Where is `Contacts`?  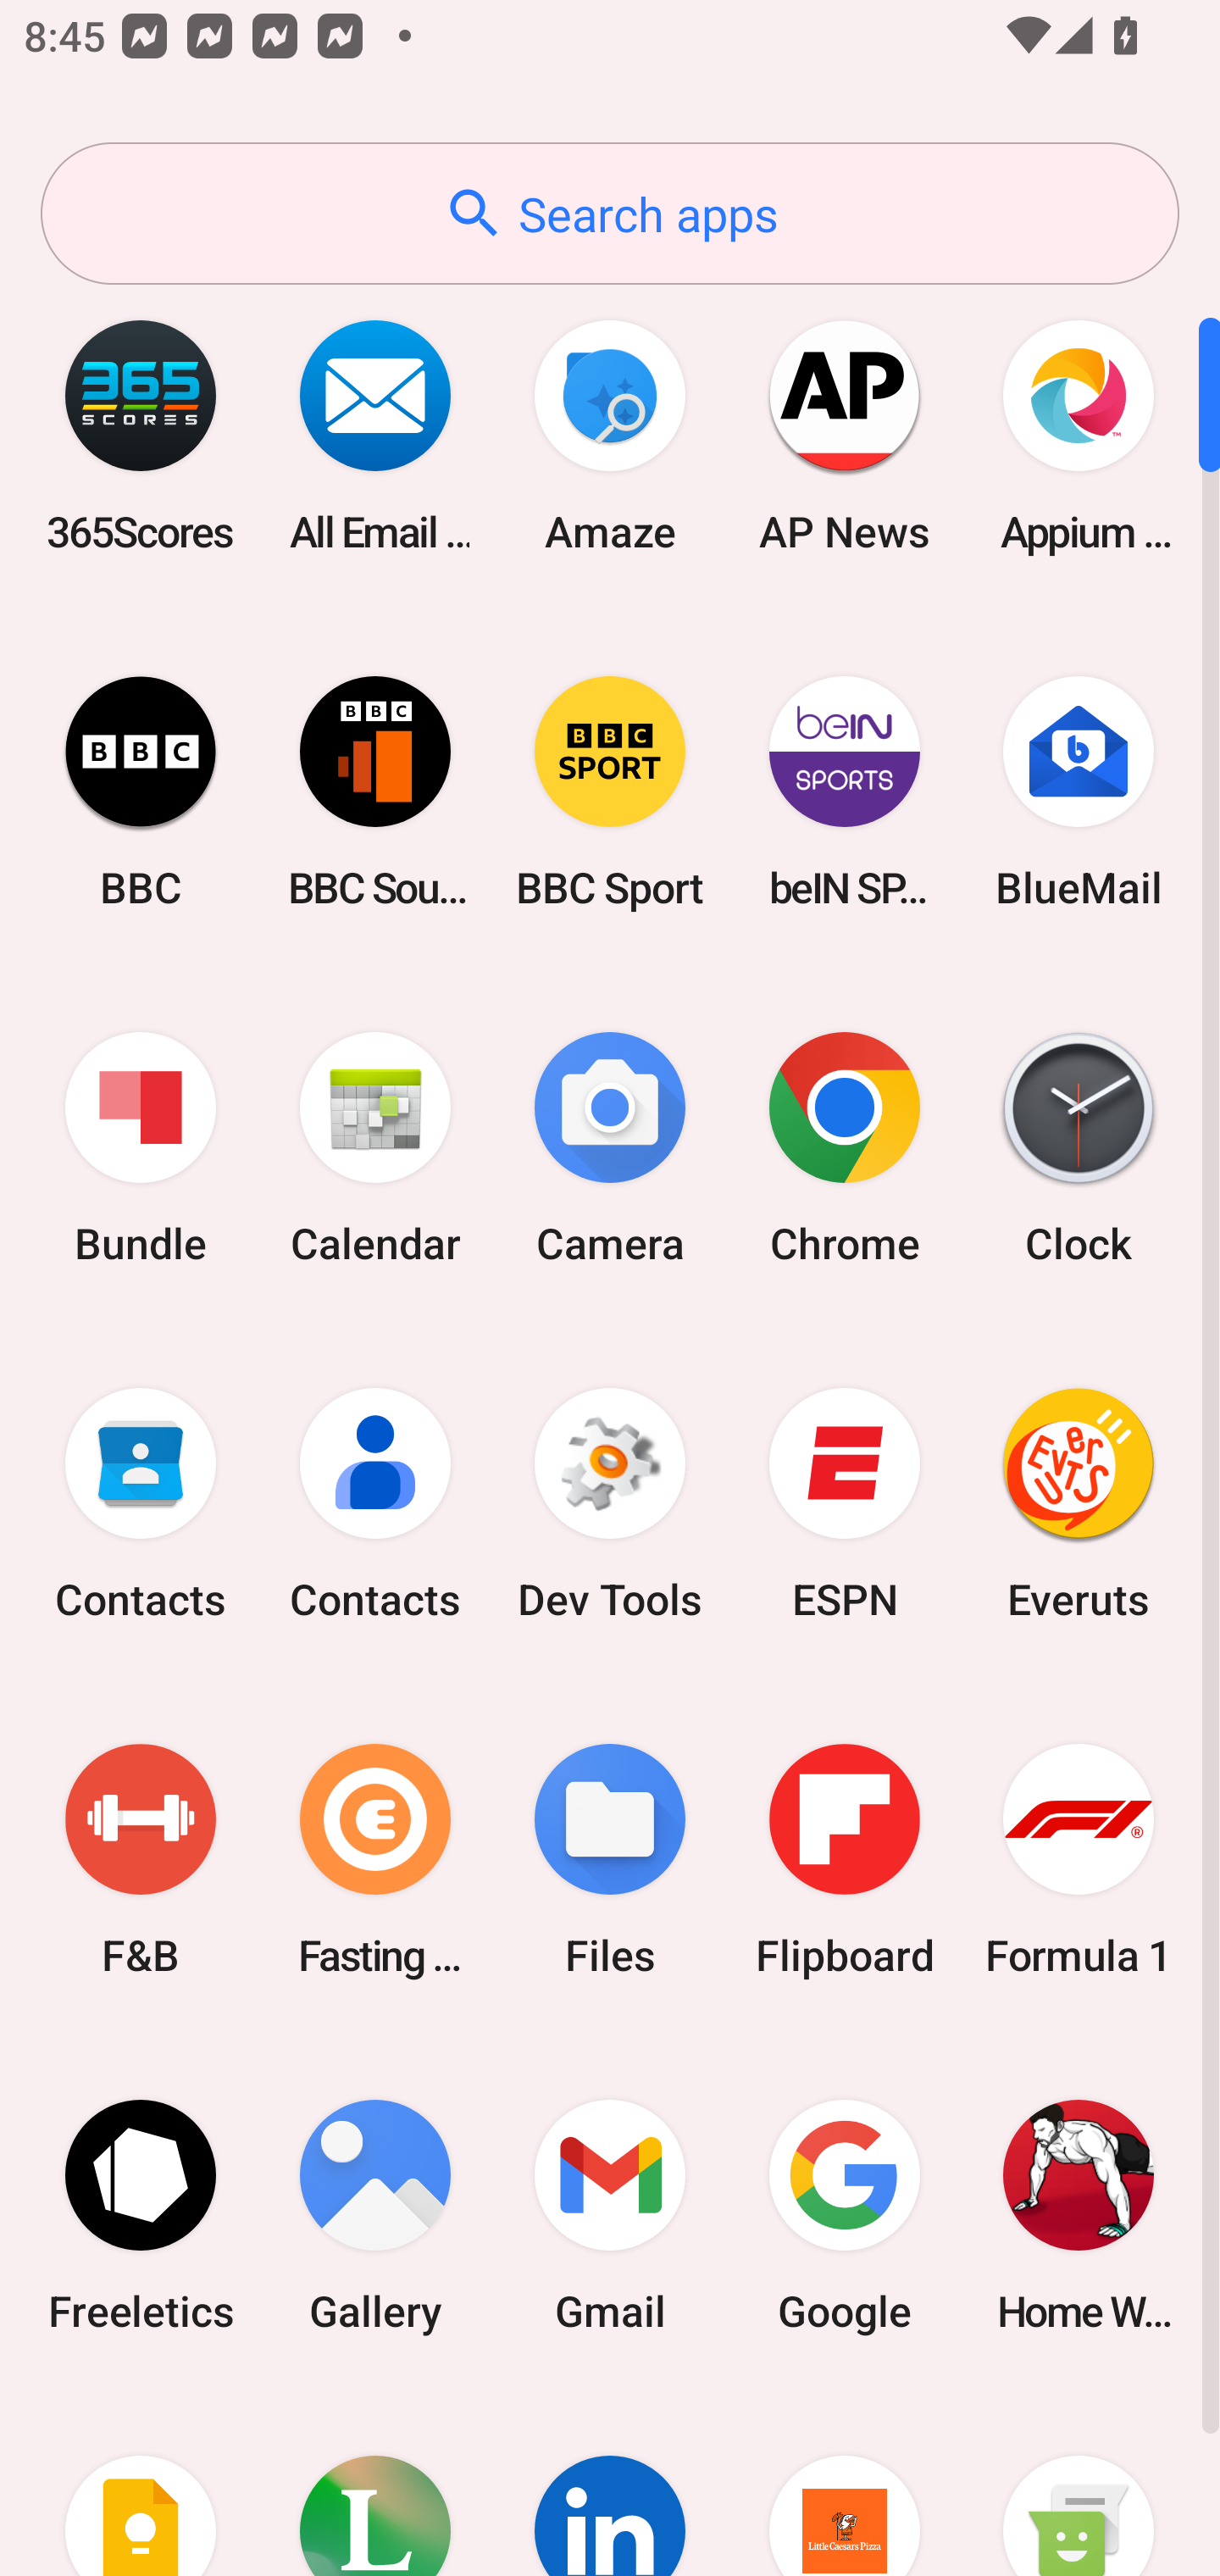 Contacts is located at coordinates (375, 1504).